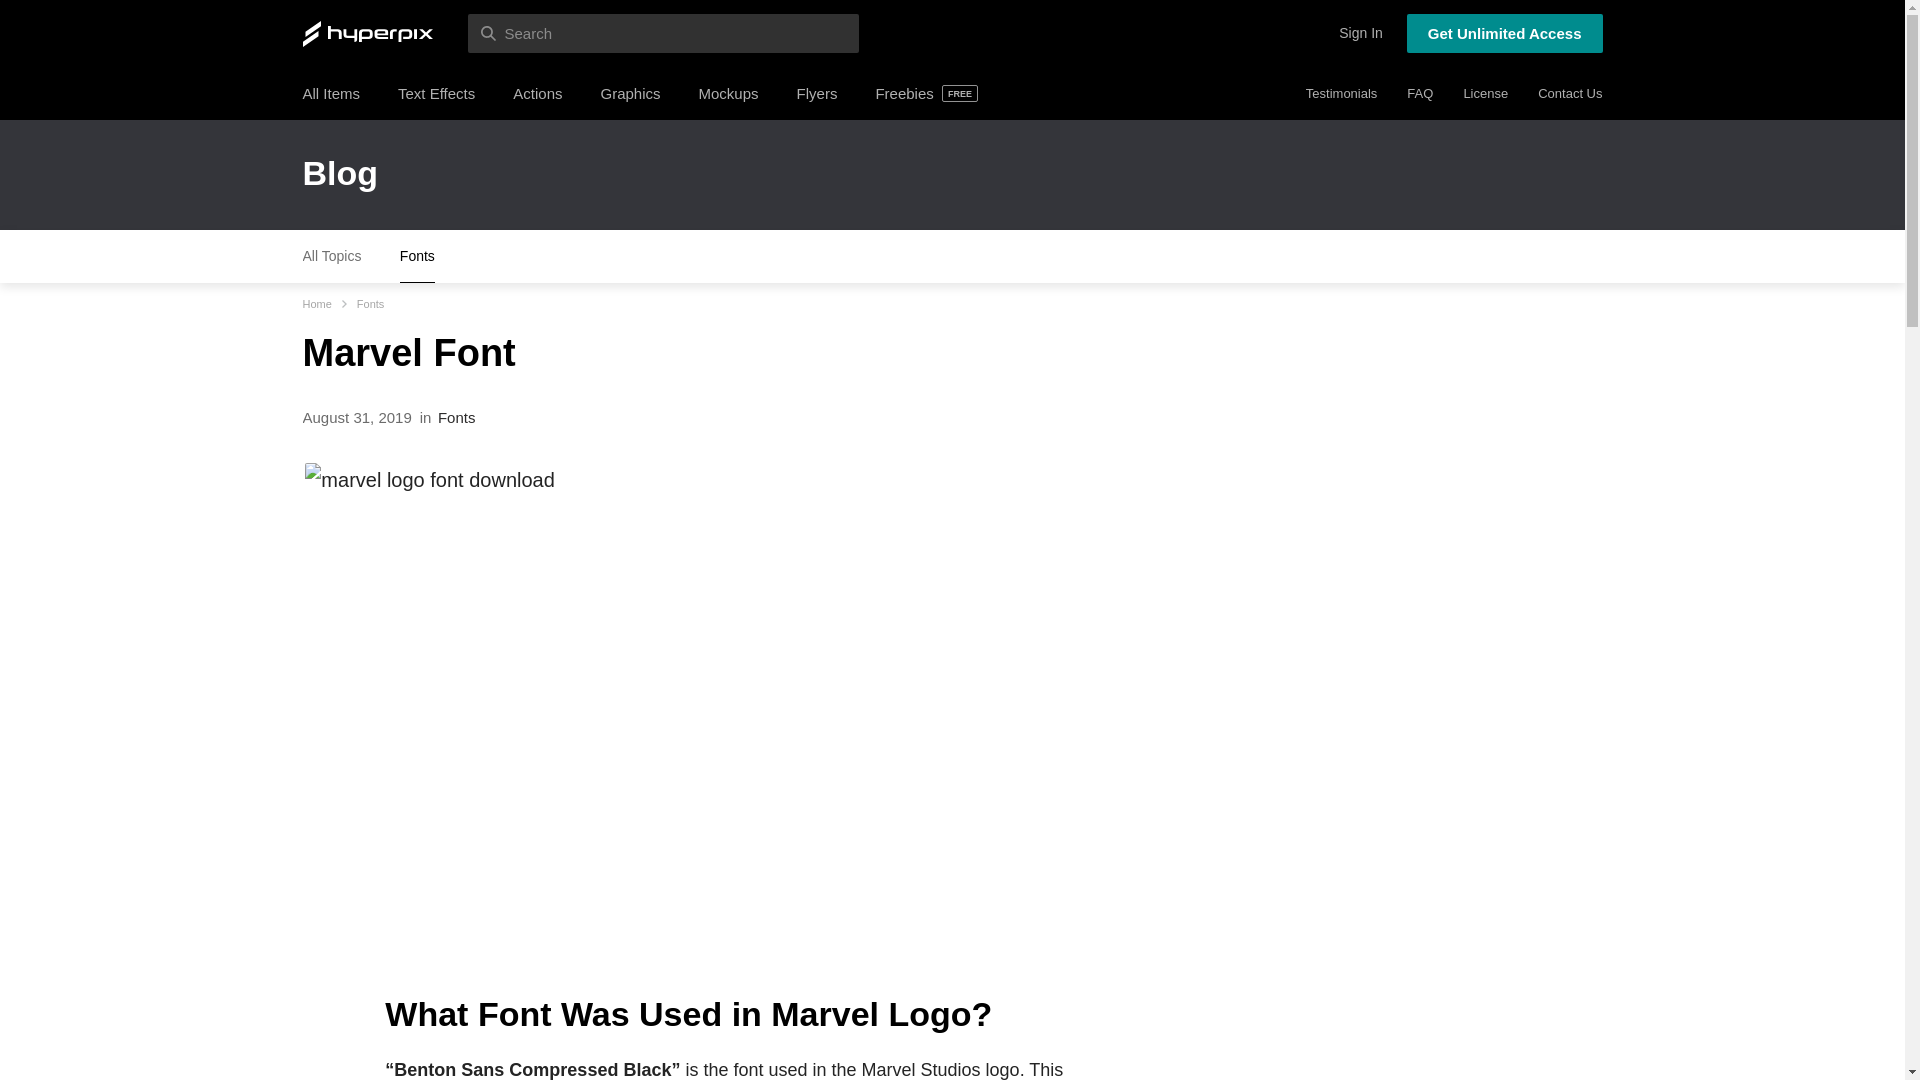 The height and width of the screenshot is (1080, 1920). What do you see at coordinates (330, 94) in the screenshot?
I see `All Items` at bounding box center [330, 94].